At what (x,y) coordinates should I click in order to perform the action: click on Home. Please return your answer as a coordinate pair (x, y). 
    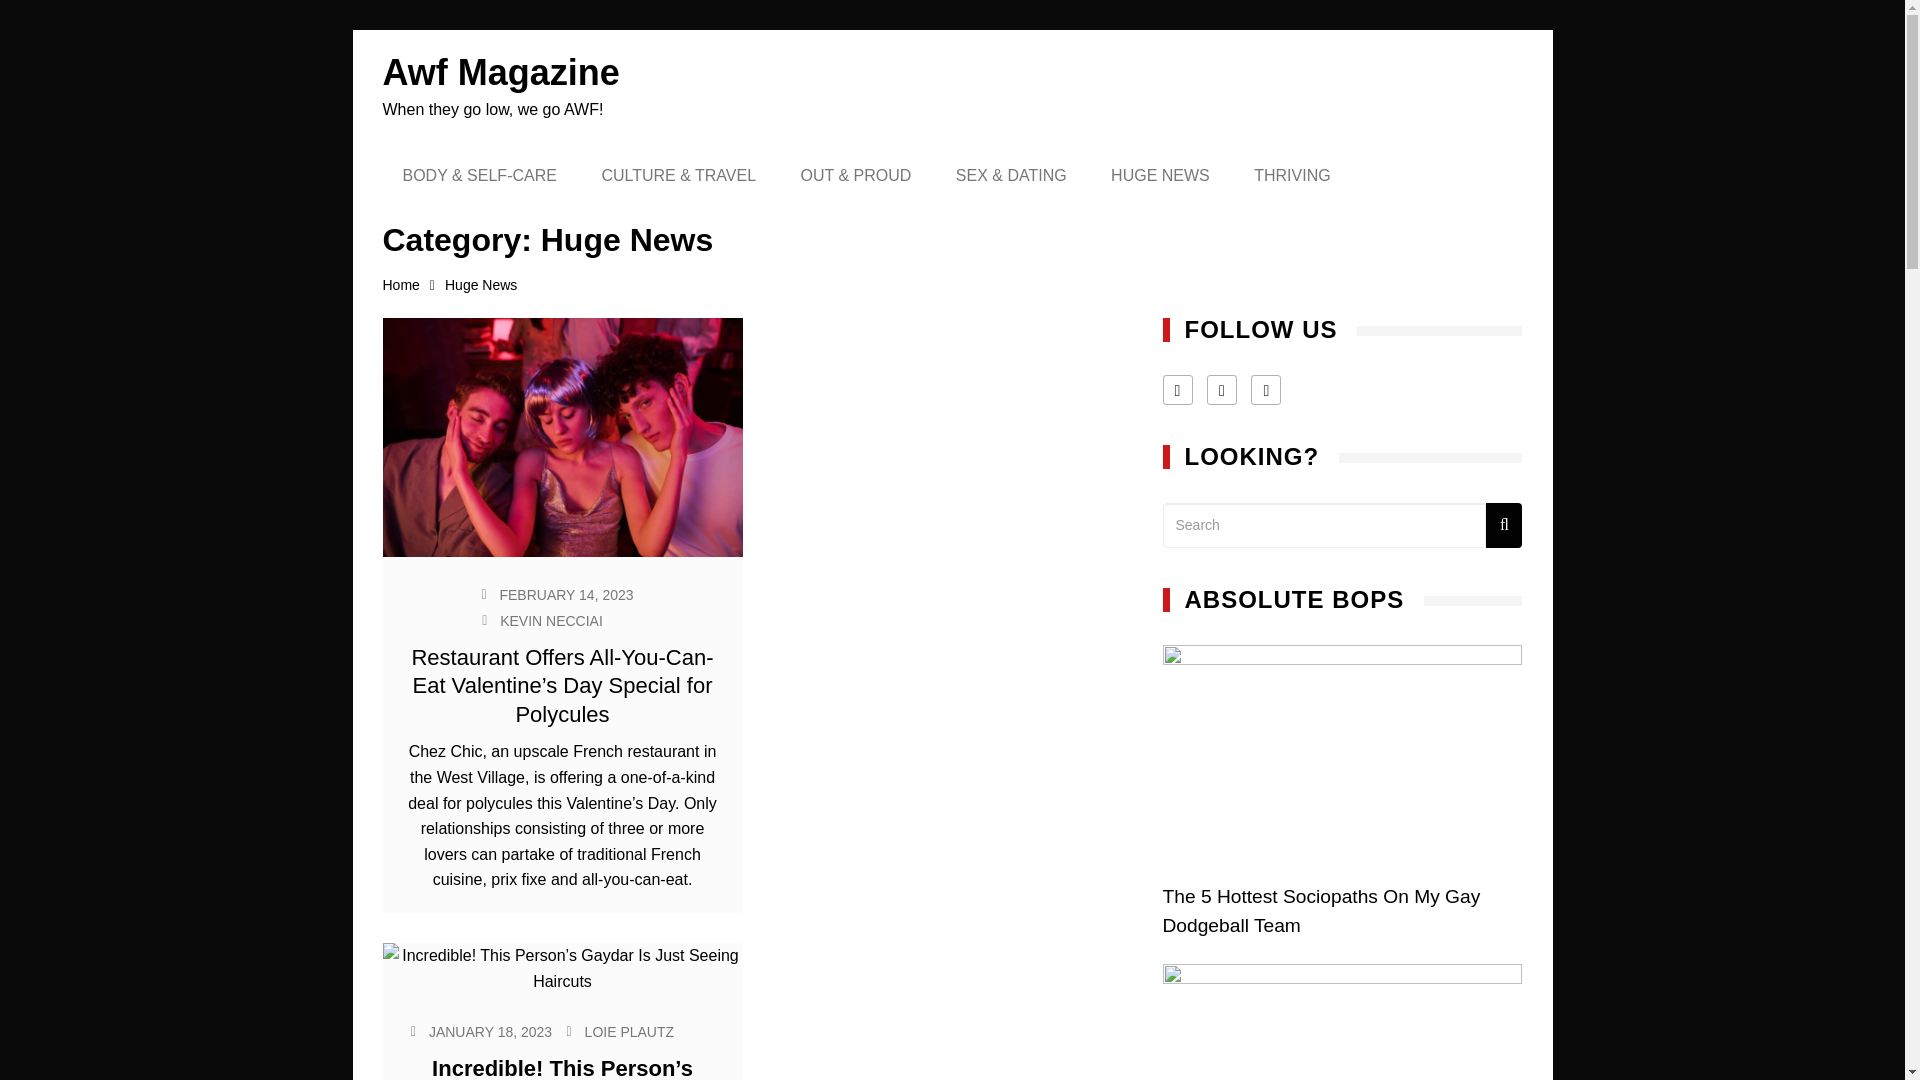
    Looking at the image, I should click on (412, 286).